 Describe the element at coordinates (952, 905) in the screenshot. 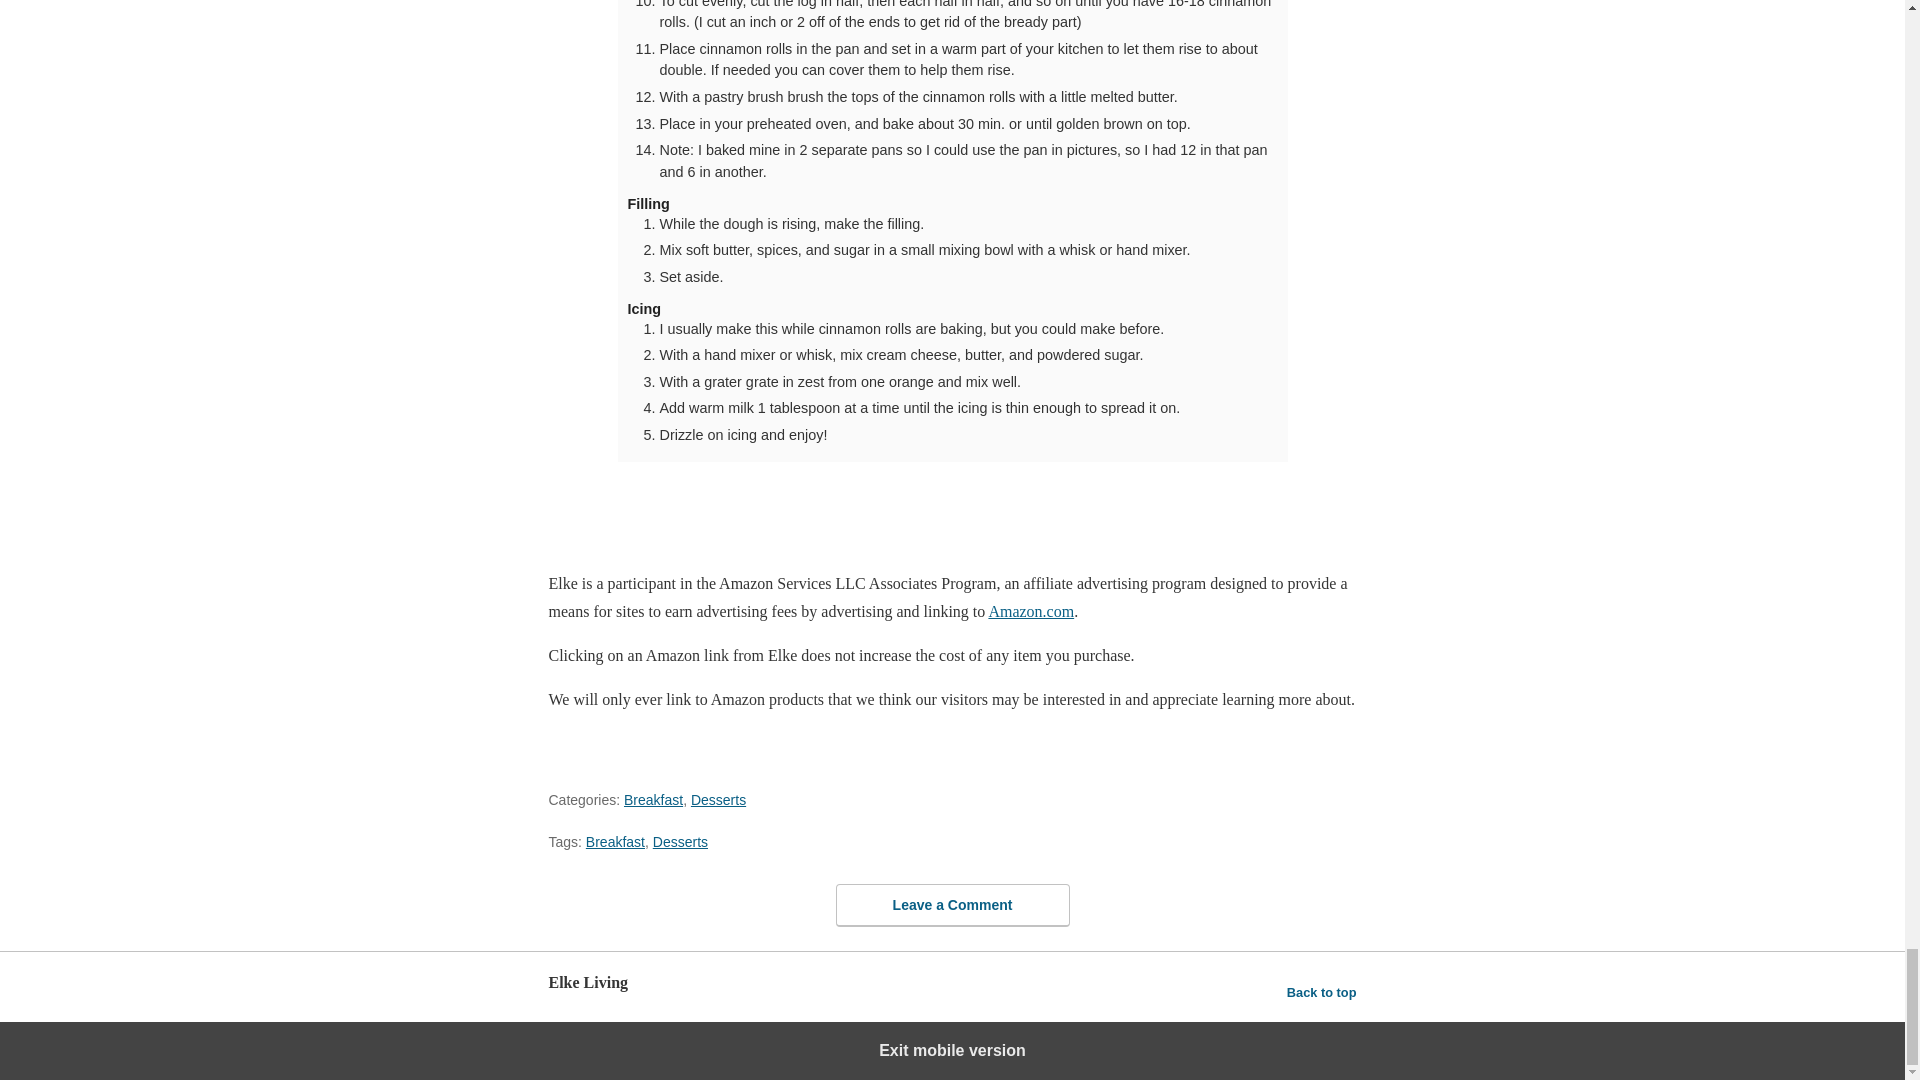

I see `Leave a Comment` at that location.